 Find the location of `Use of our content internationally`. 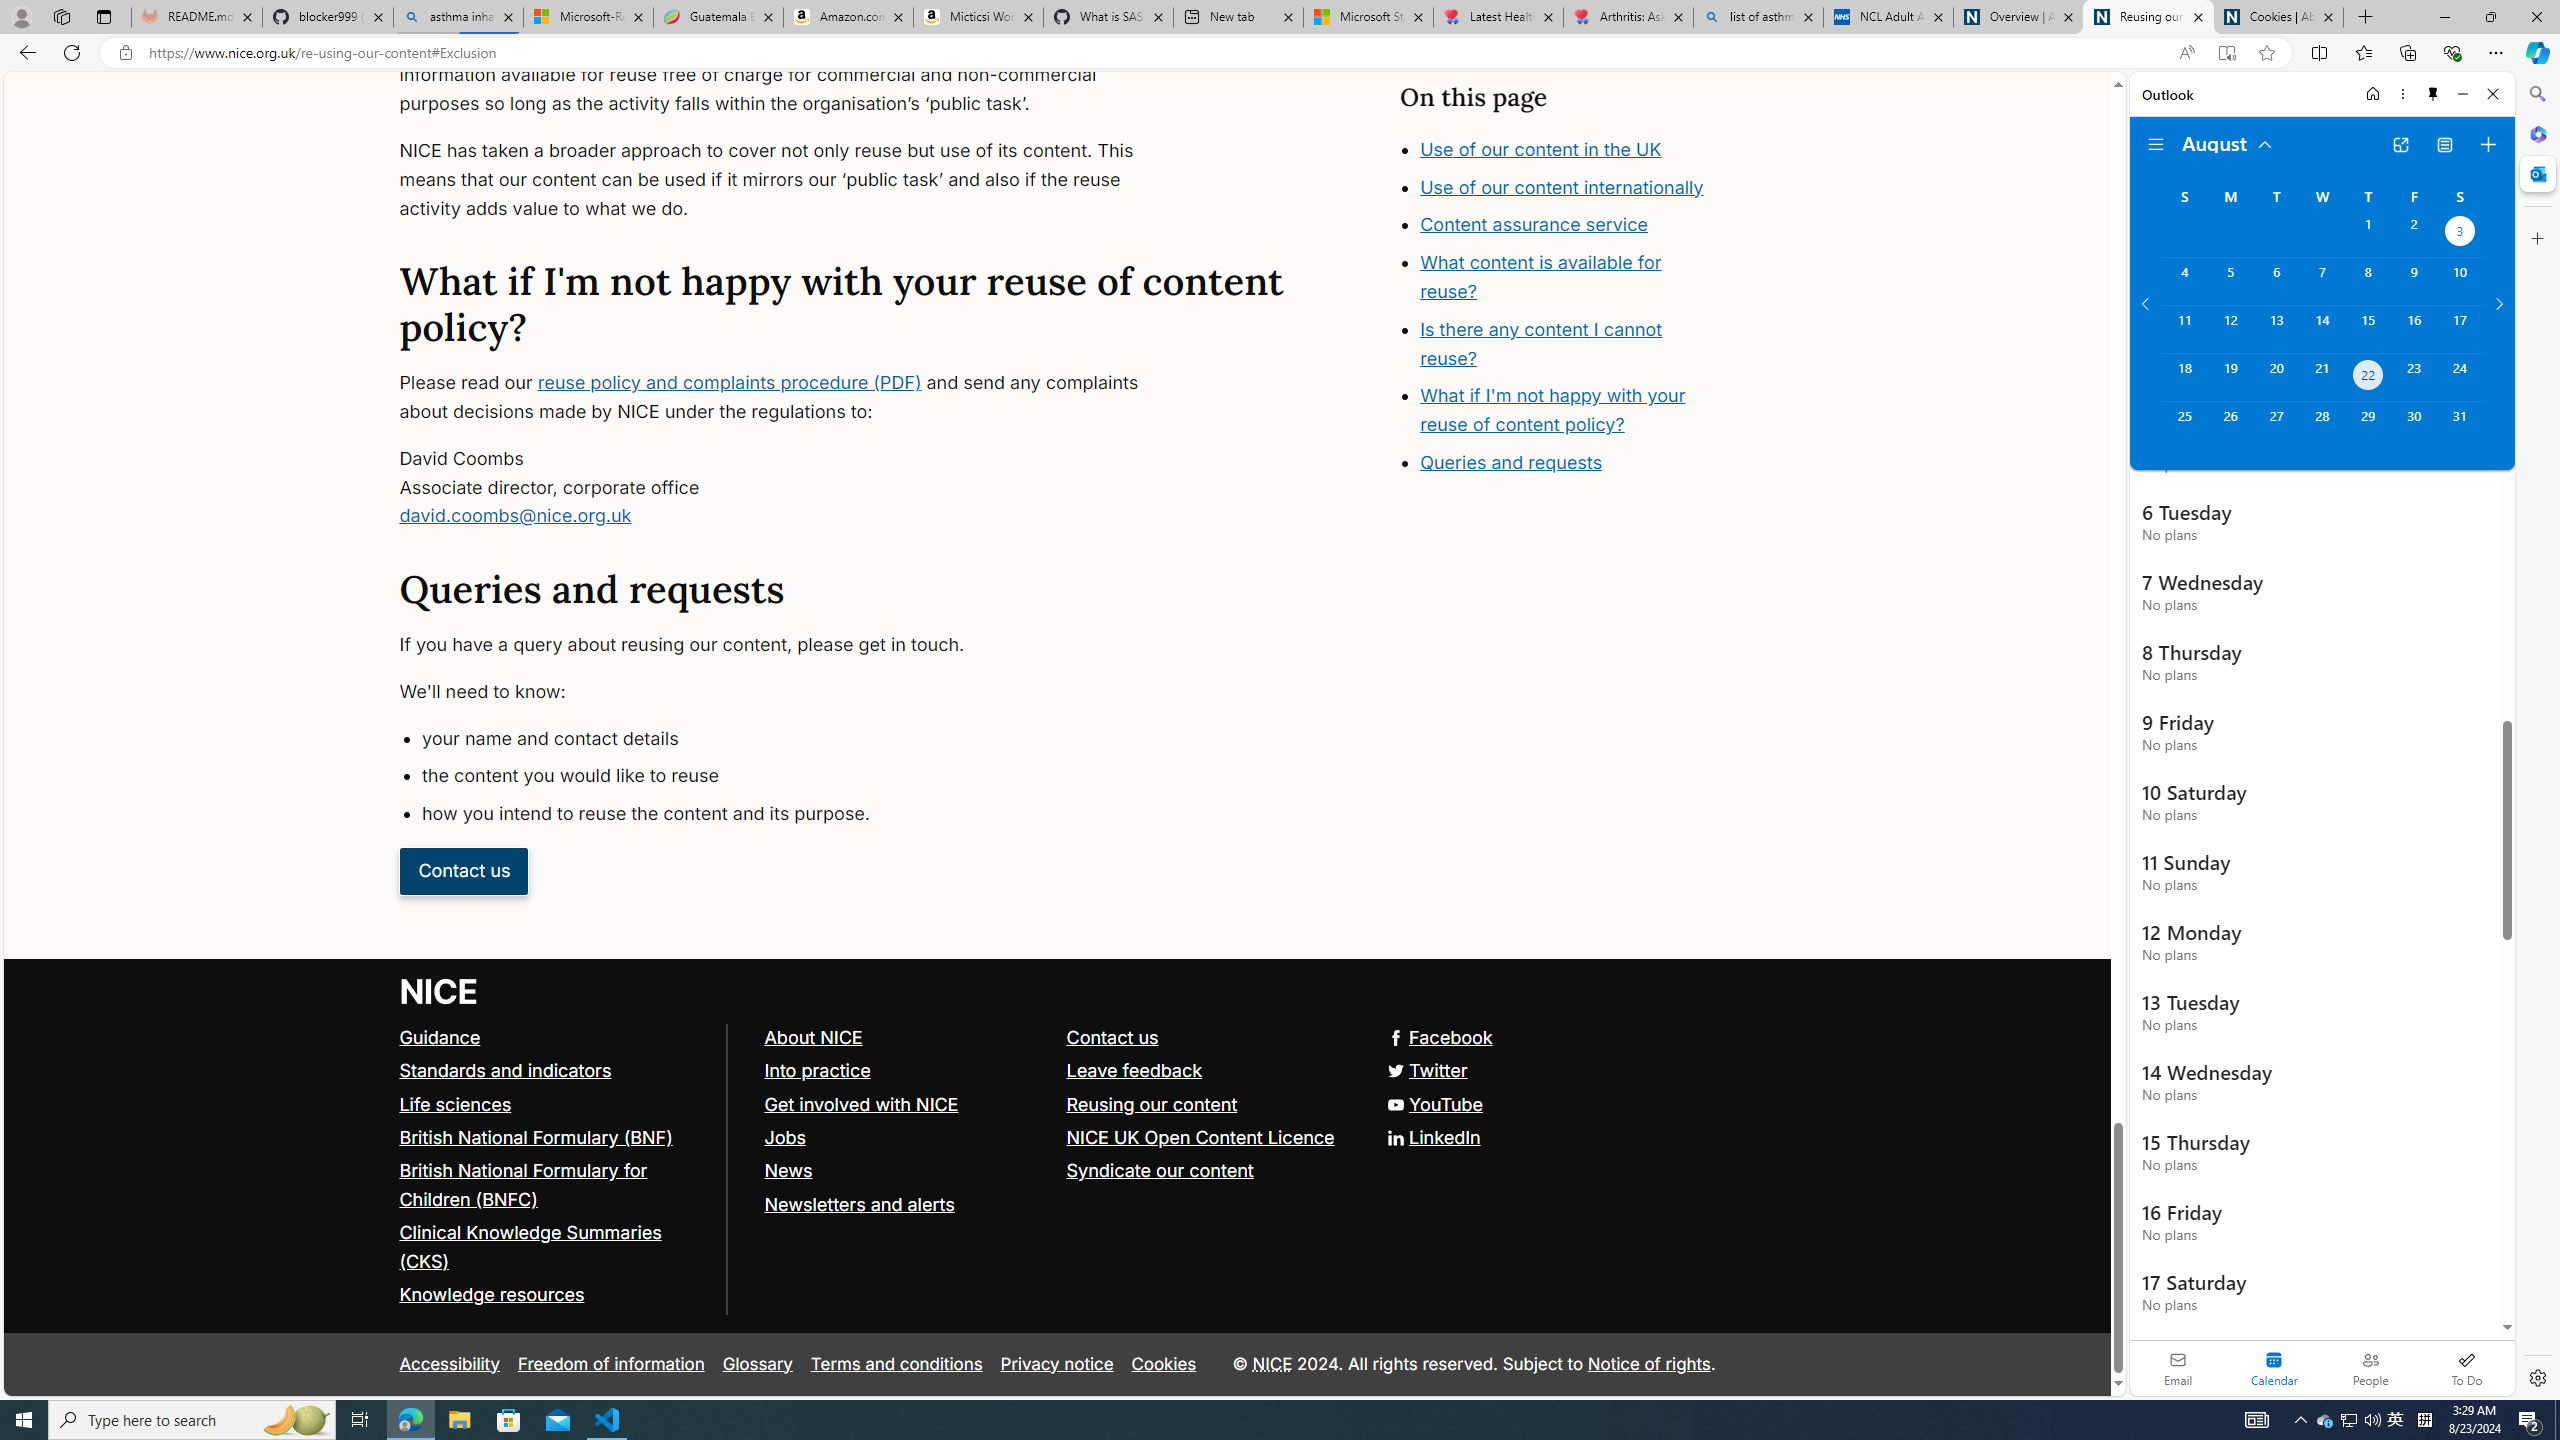

Use of our content internationally is located at coordinates (1576, 230).